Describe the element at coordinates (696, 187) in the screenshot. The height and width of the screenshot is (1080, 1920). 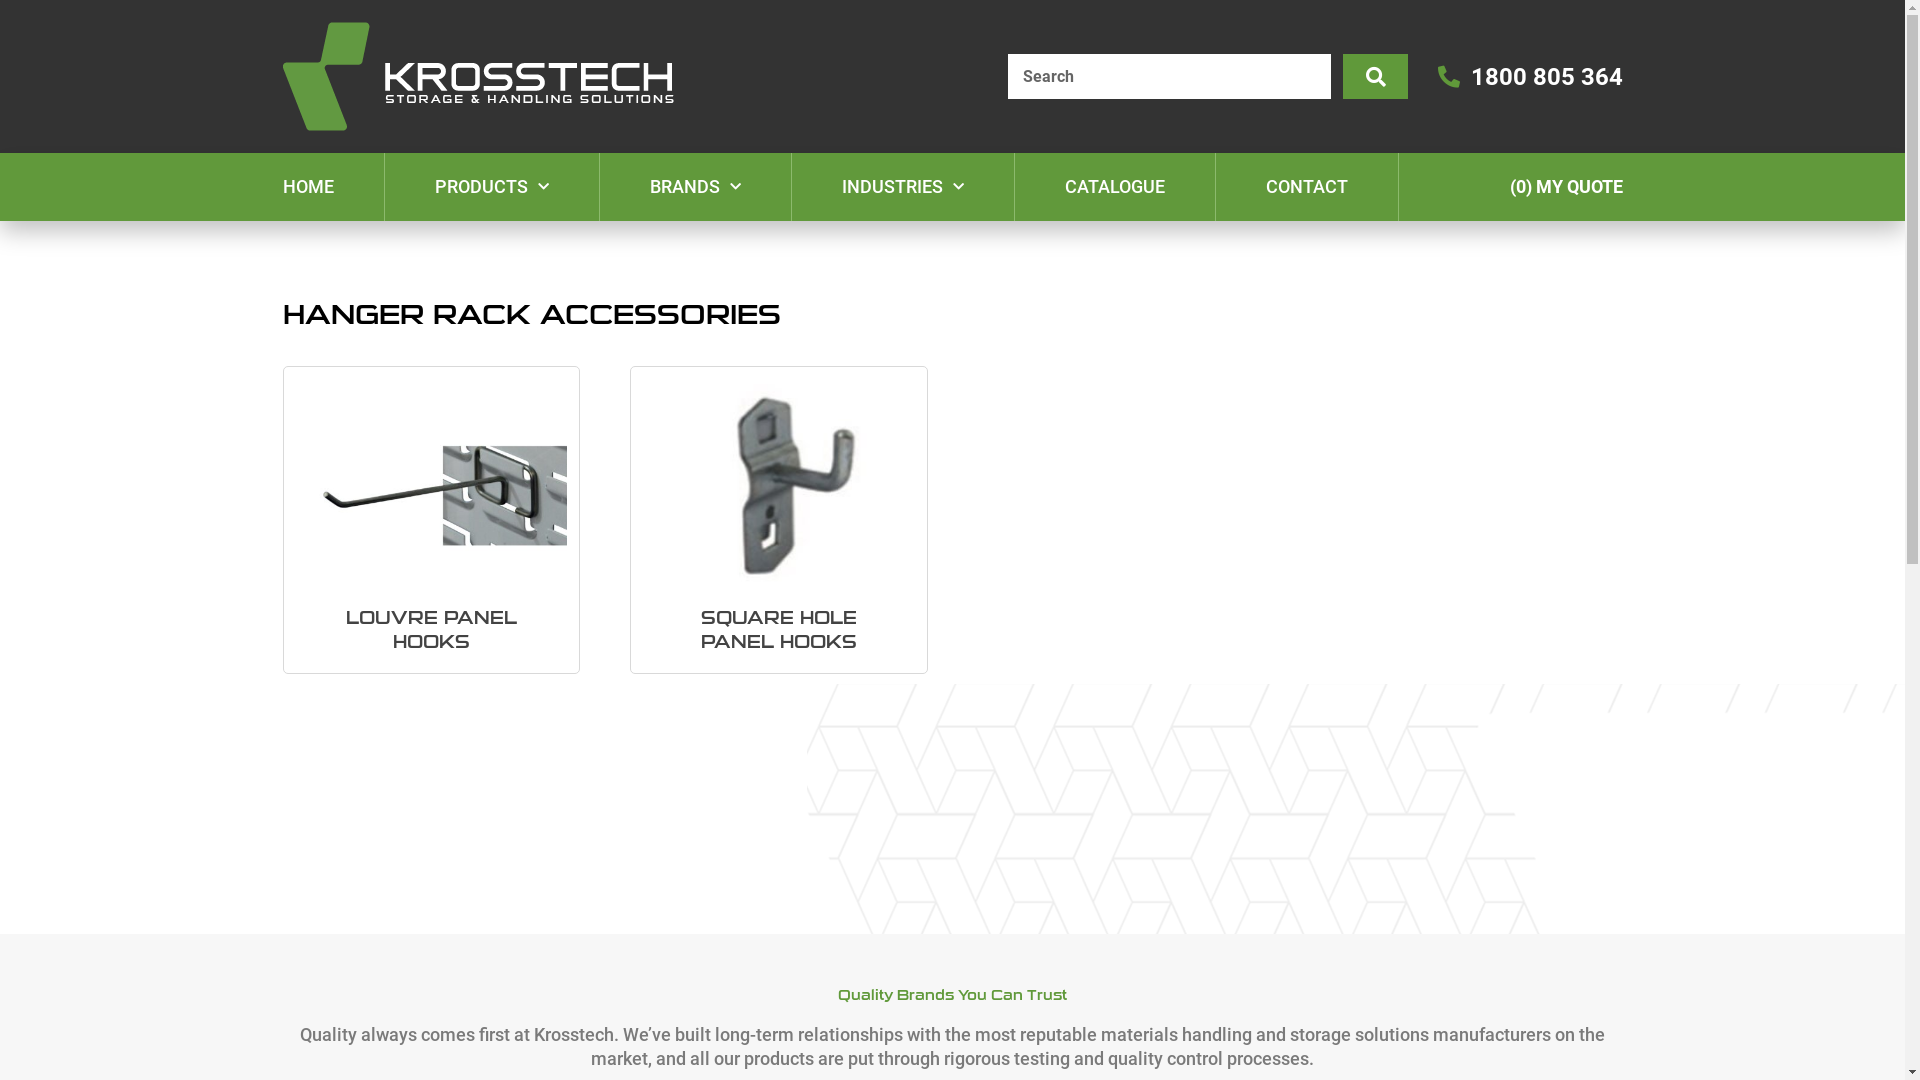
I see `BRANDS` at that location.